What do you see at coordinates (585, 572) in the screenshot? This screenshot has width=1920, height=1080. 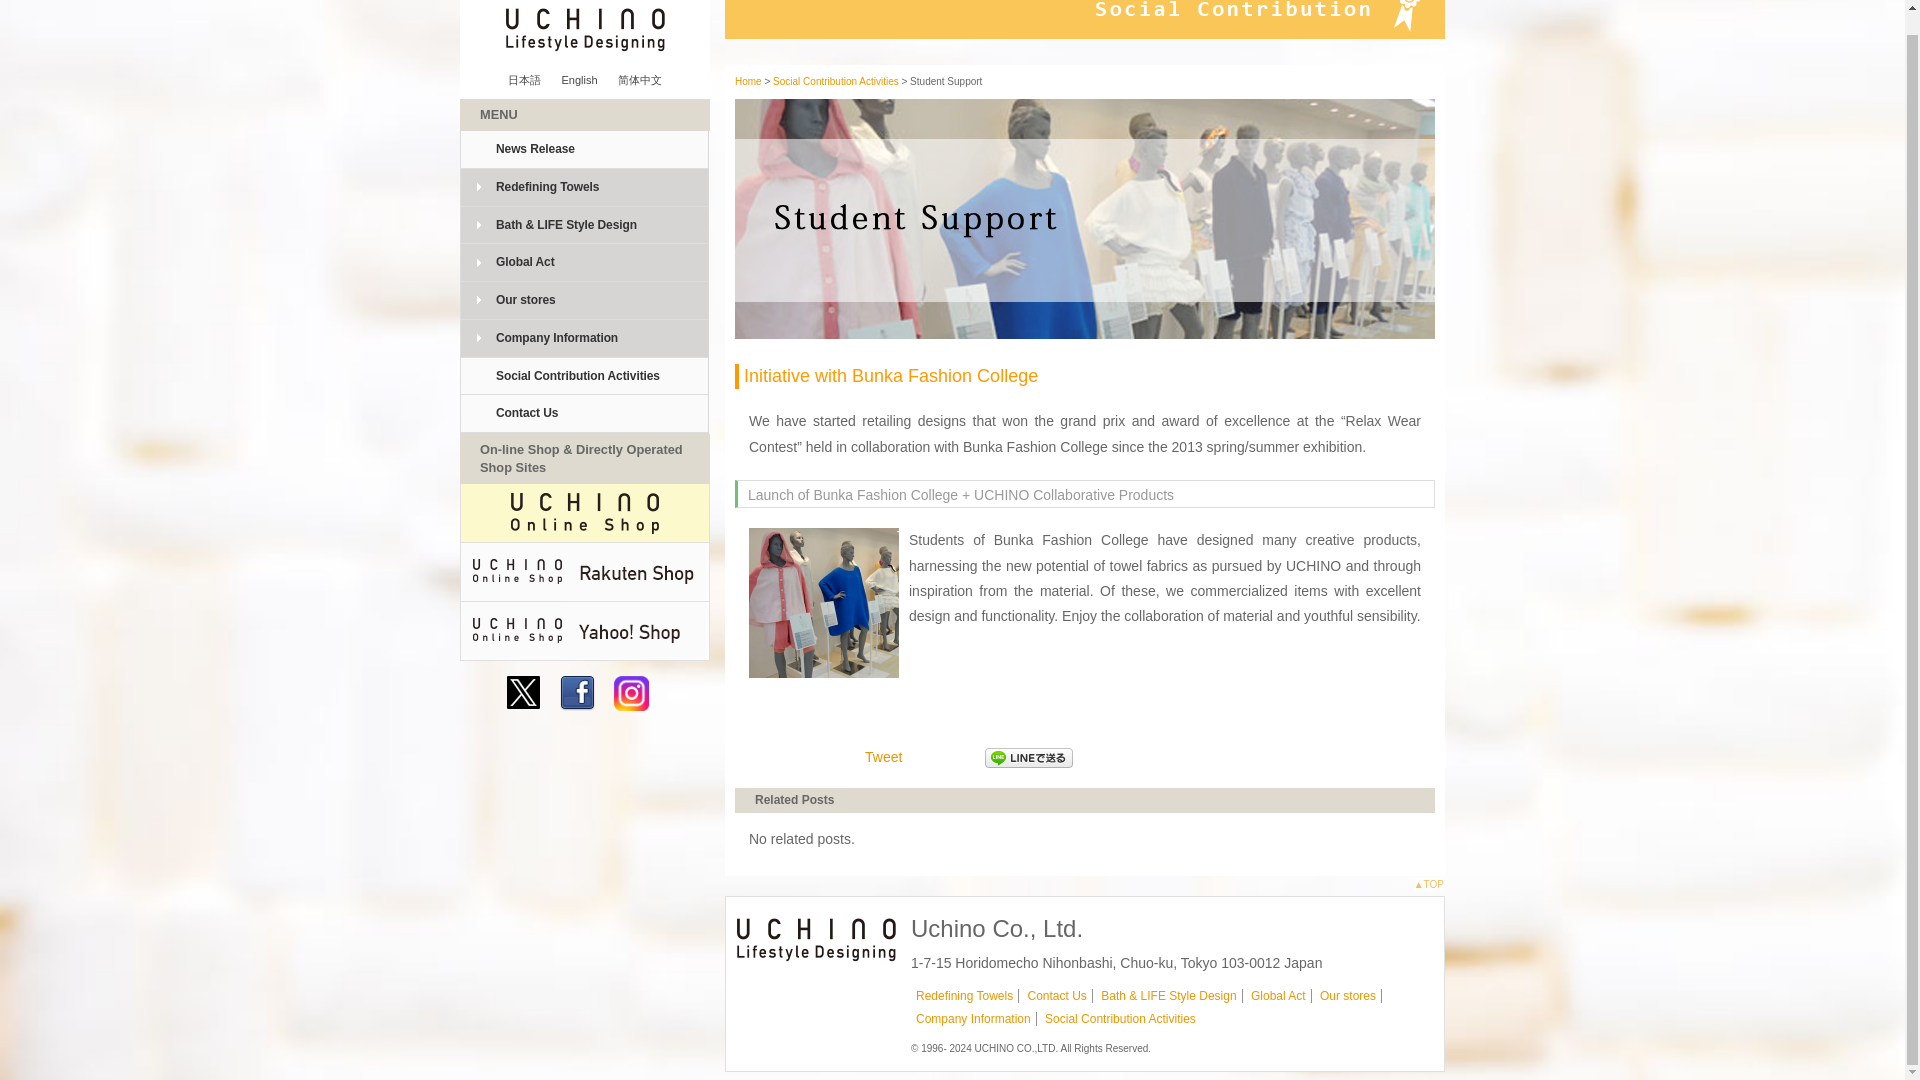 I see `Go to UCHINO Rakuten Store` at bounding box center [585, 572].